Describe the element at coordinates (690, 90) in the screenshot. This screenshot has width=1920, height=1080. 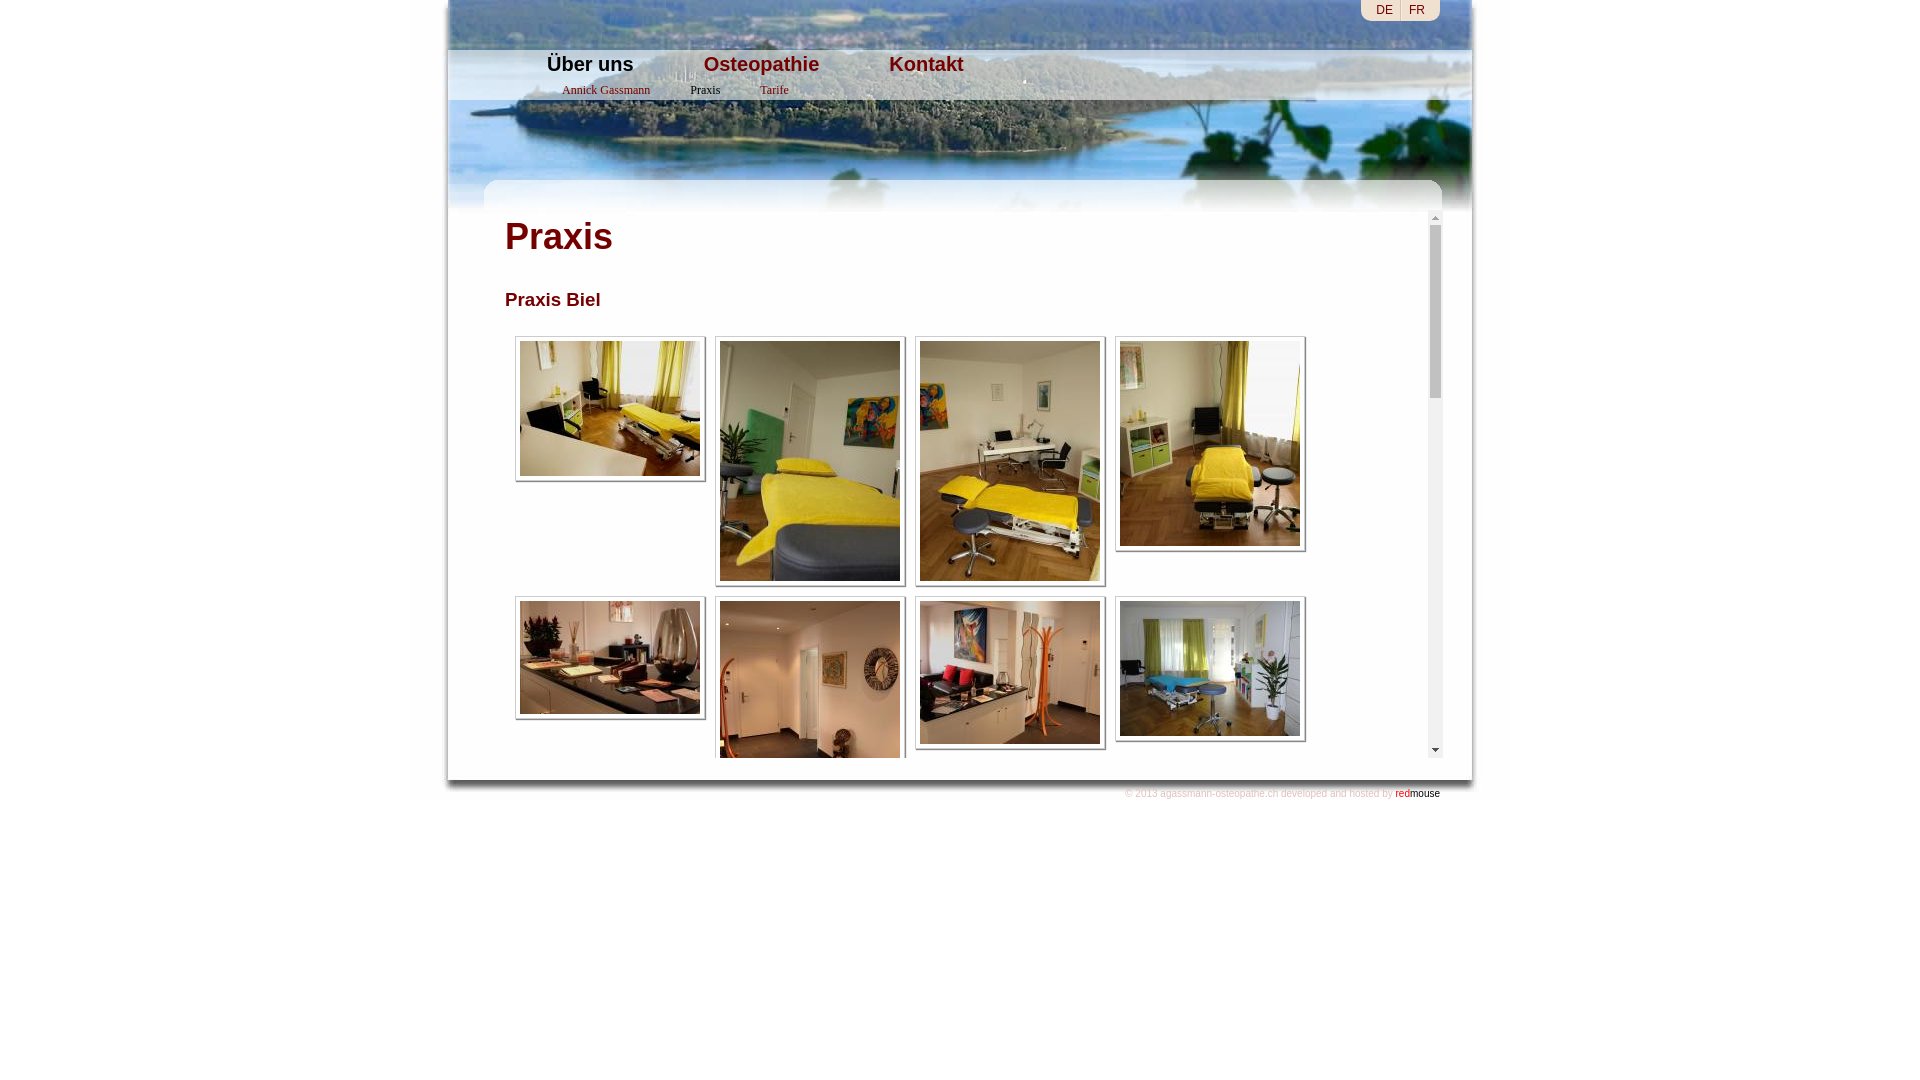
I see `Praxis` at that location.